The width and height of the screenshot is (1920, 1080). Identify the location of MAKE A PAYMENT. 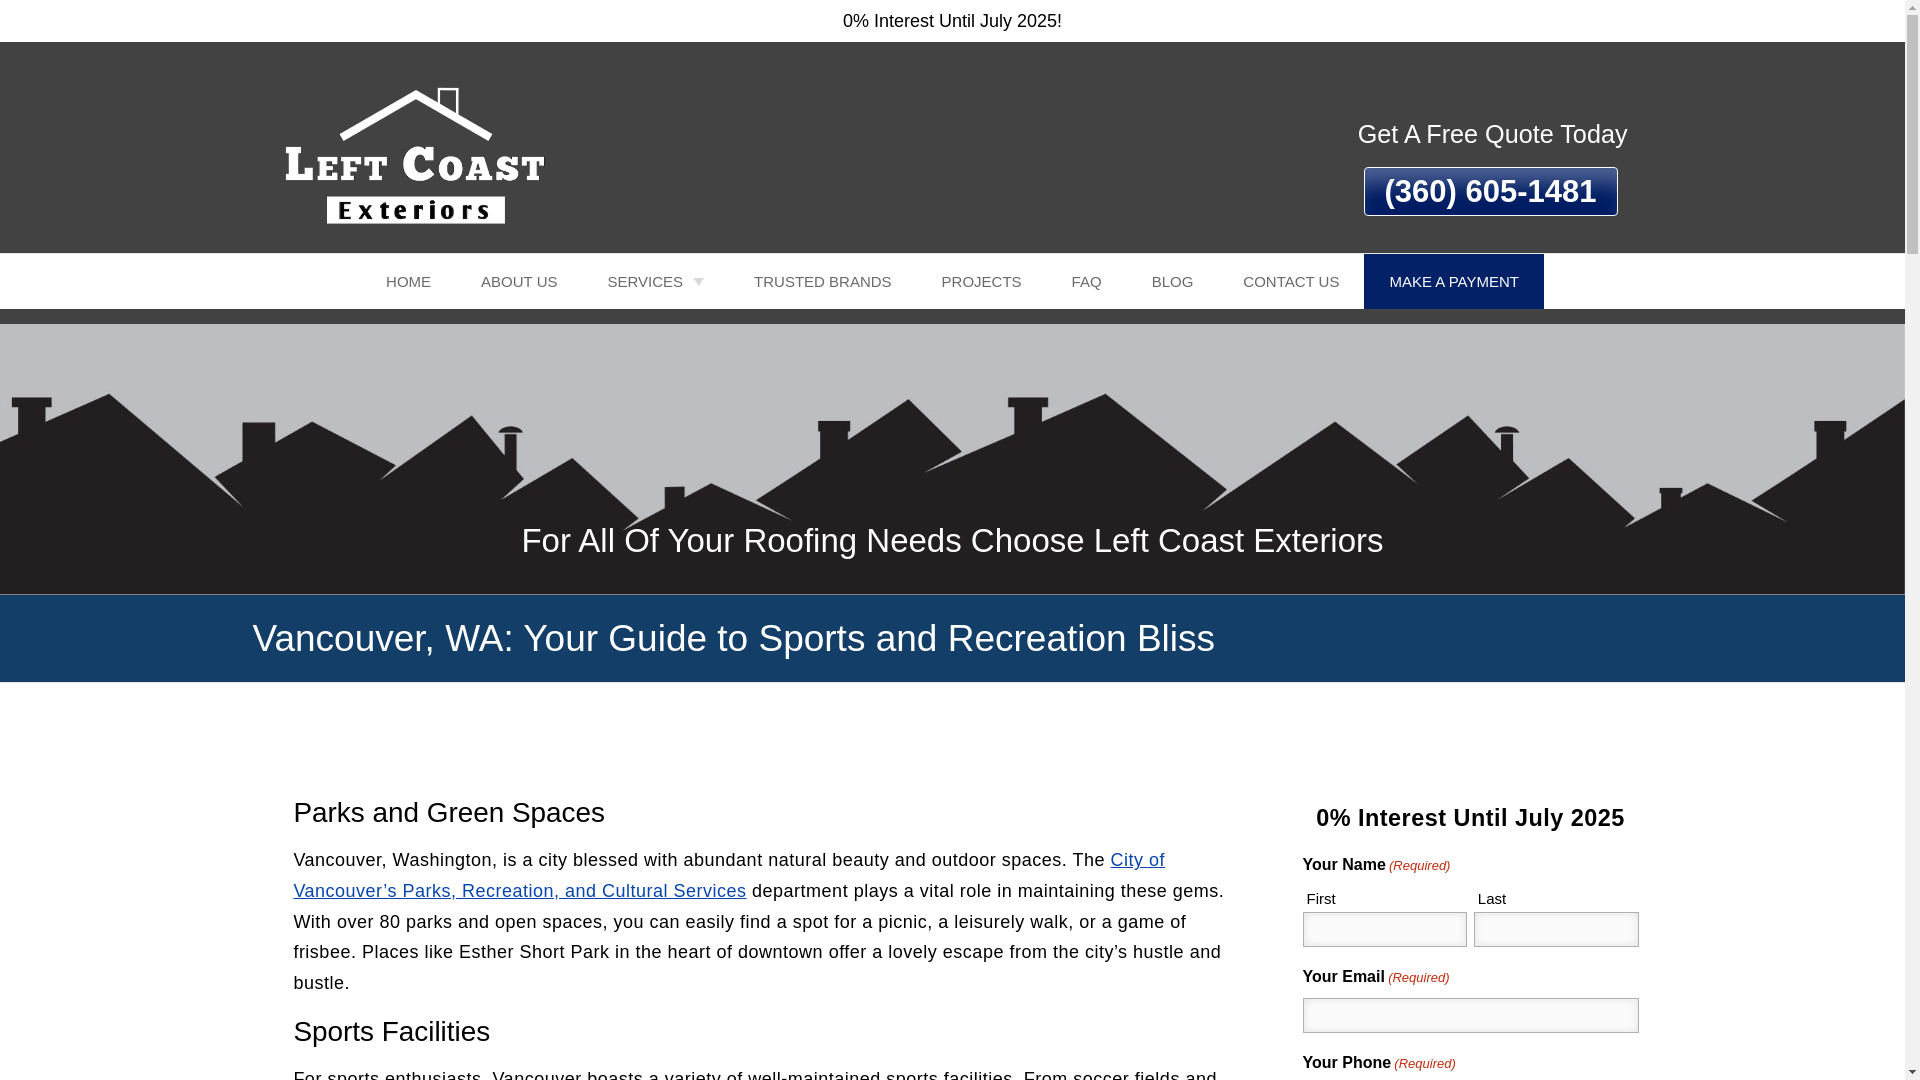
(1453, 280).